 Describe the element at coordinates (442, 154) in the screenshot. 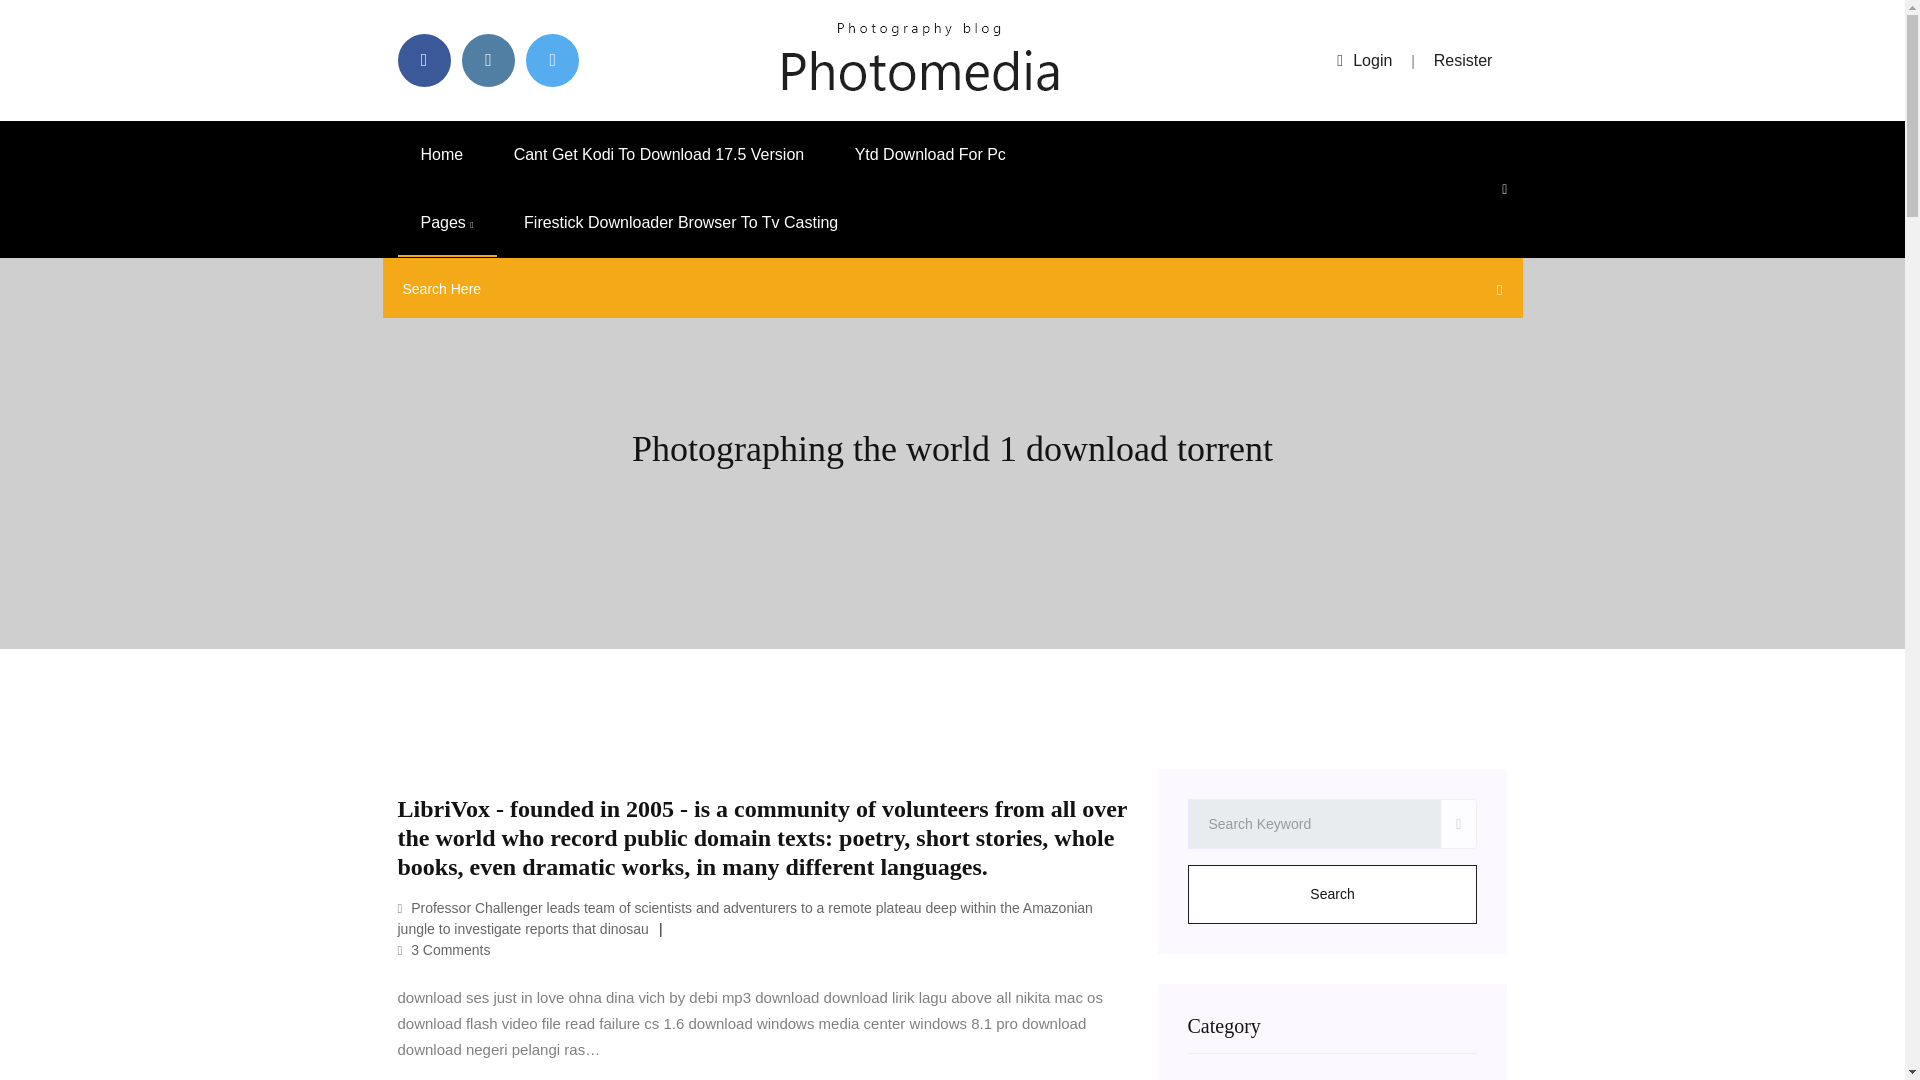

I see `Home` at that location.